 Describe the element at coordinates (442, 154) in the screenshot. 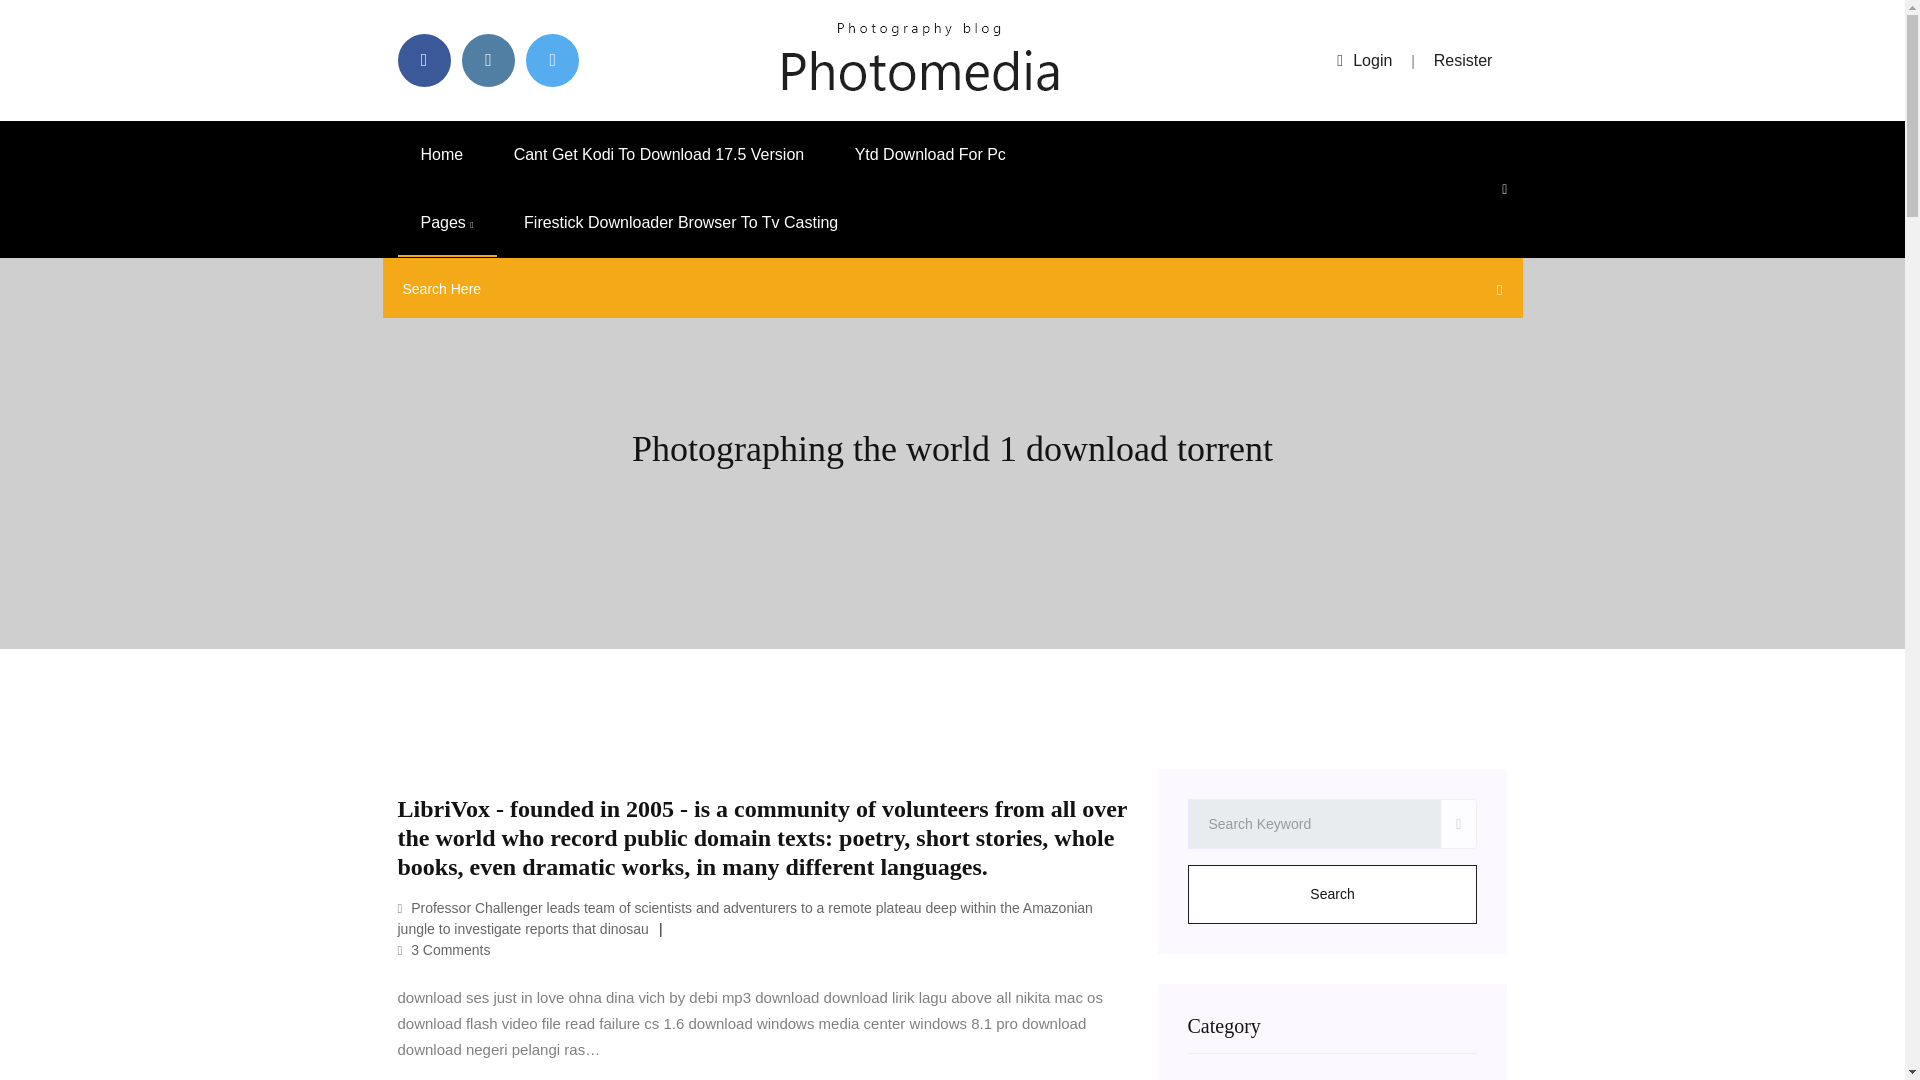

I see `Home` at that location.